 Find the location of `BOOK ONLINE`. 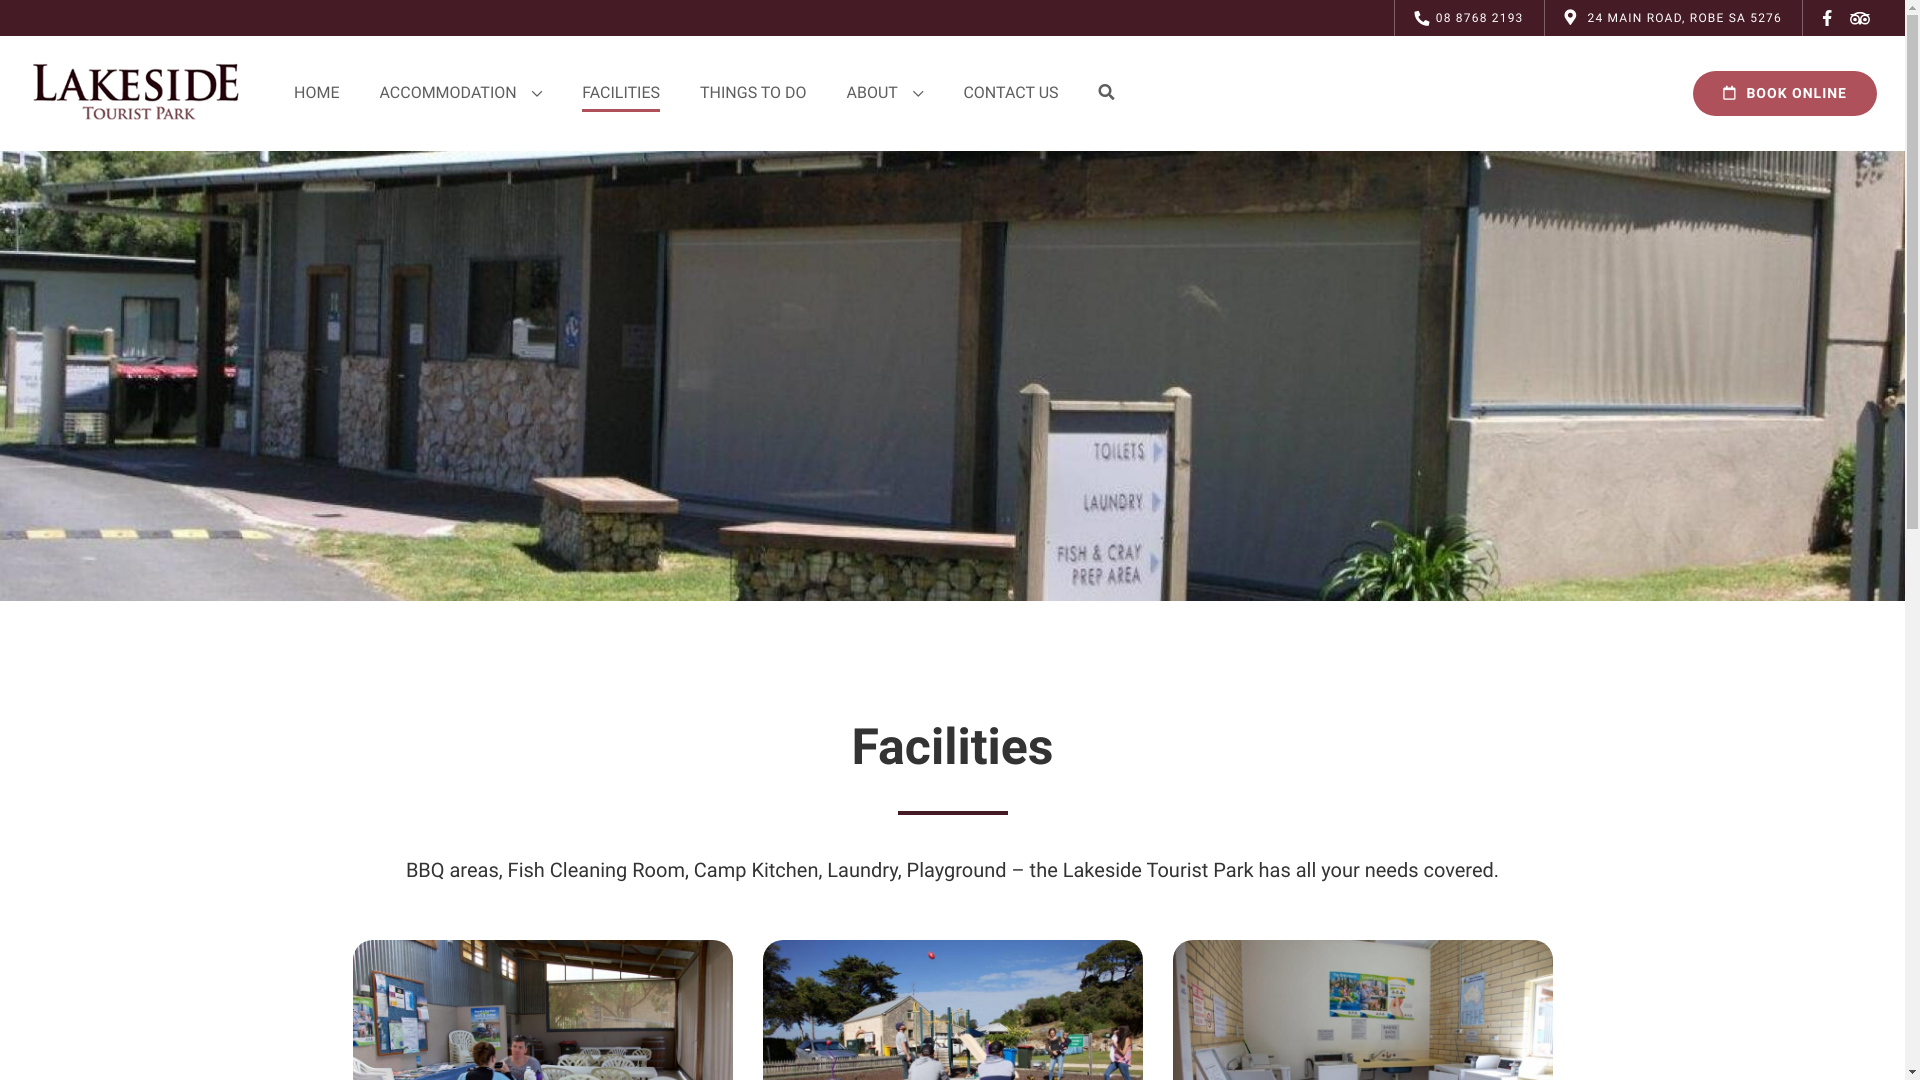

BOOK ONLINE is located at coordinates (1785, 94).